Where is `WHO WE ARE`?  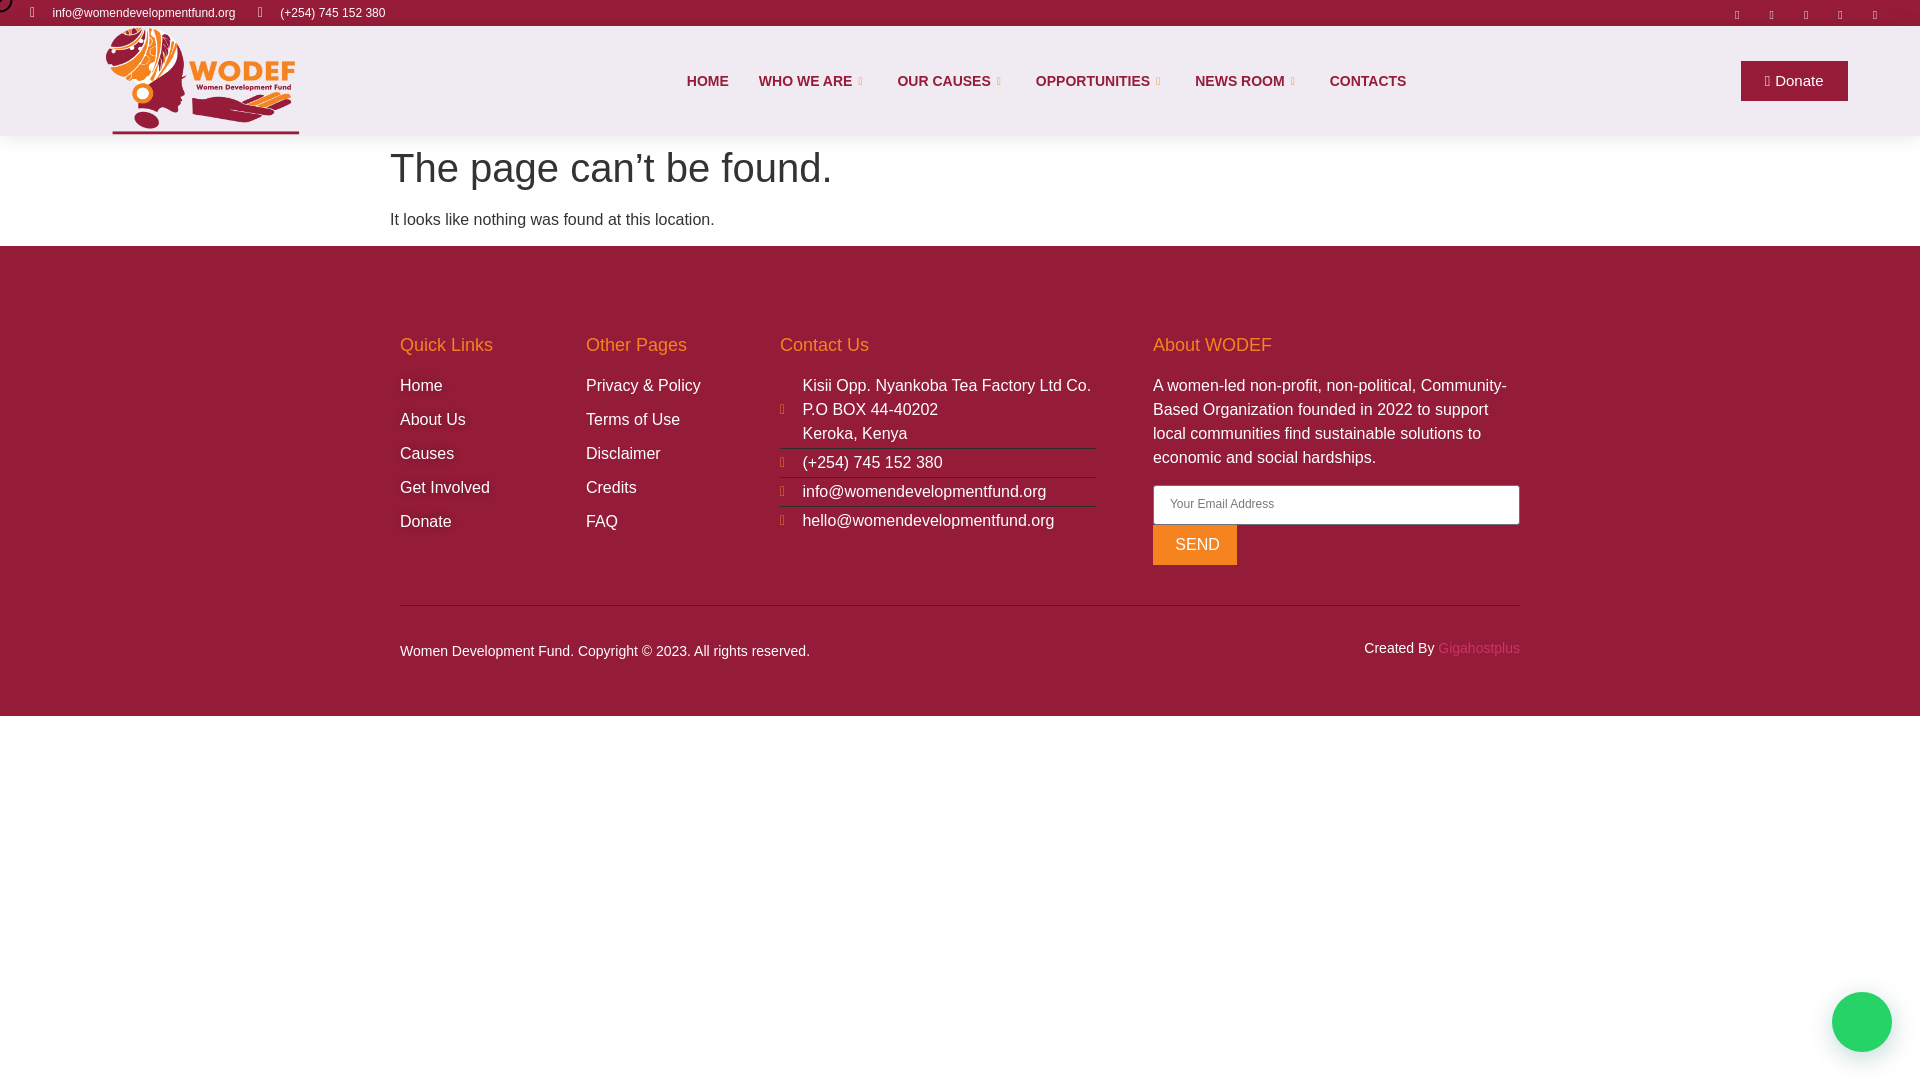
WHO WE ARE is located at coordinates (814, 80).